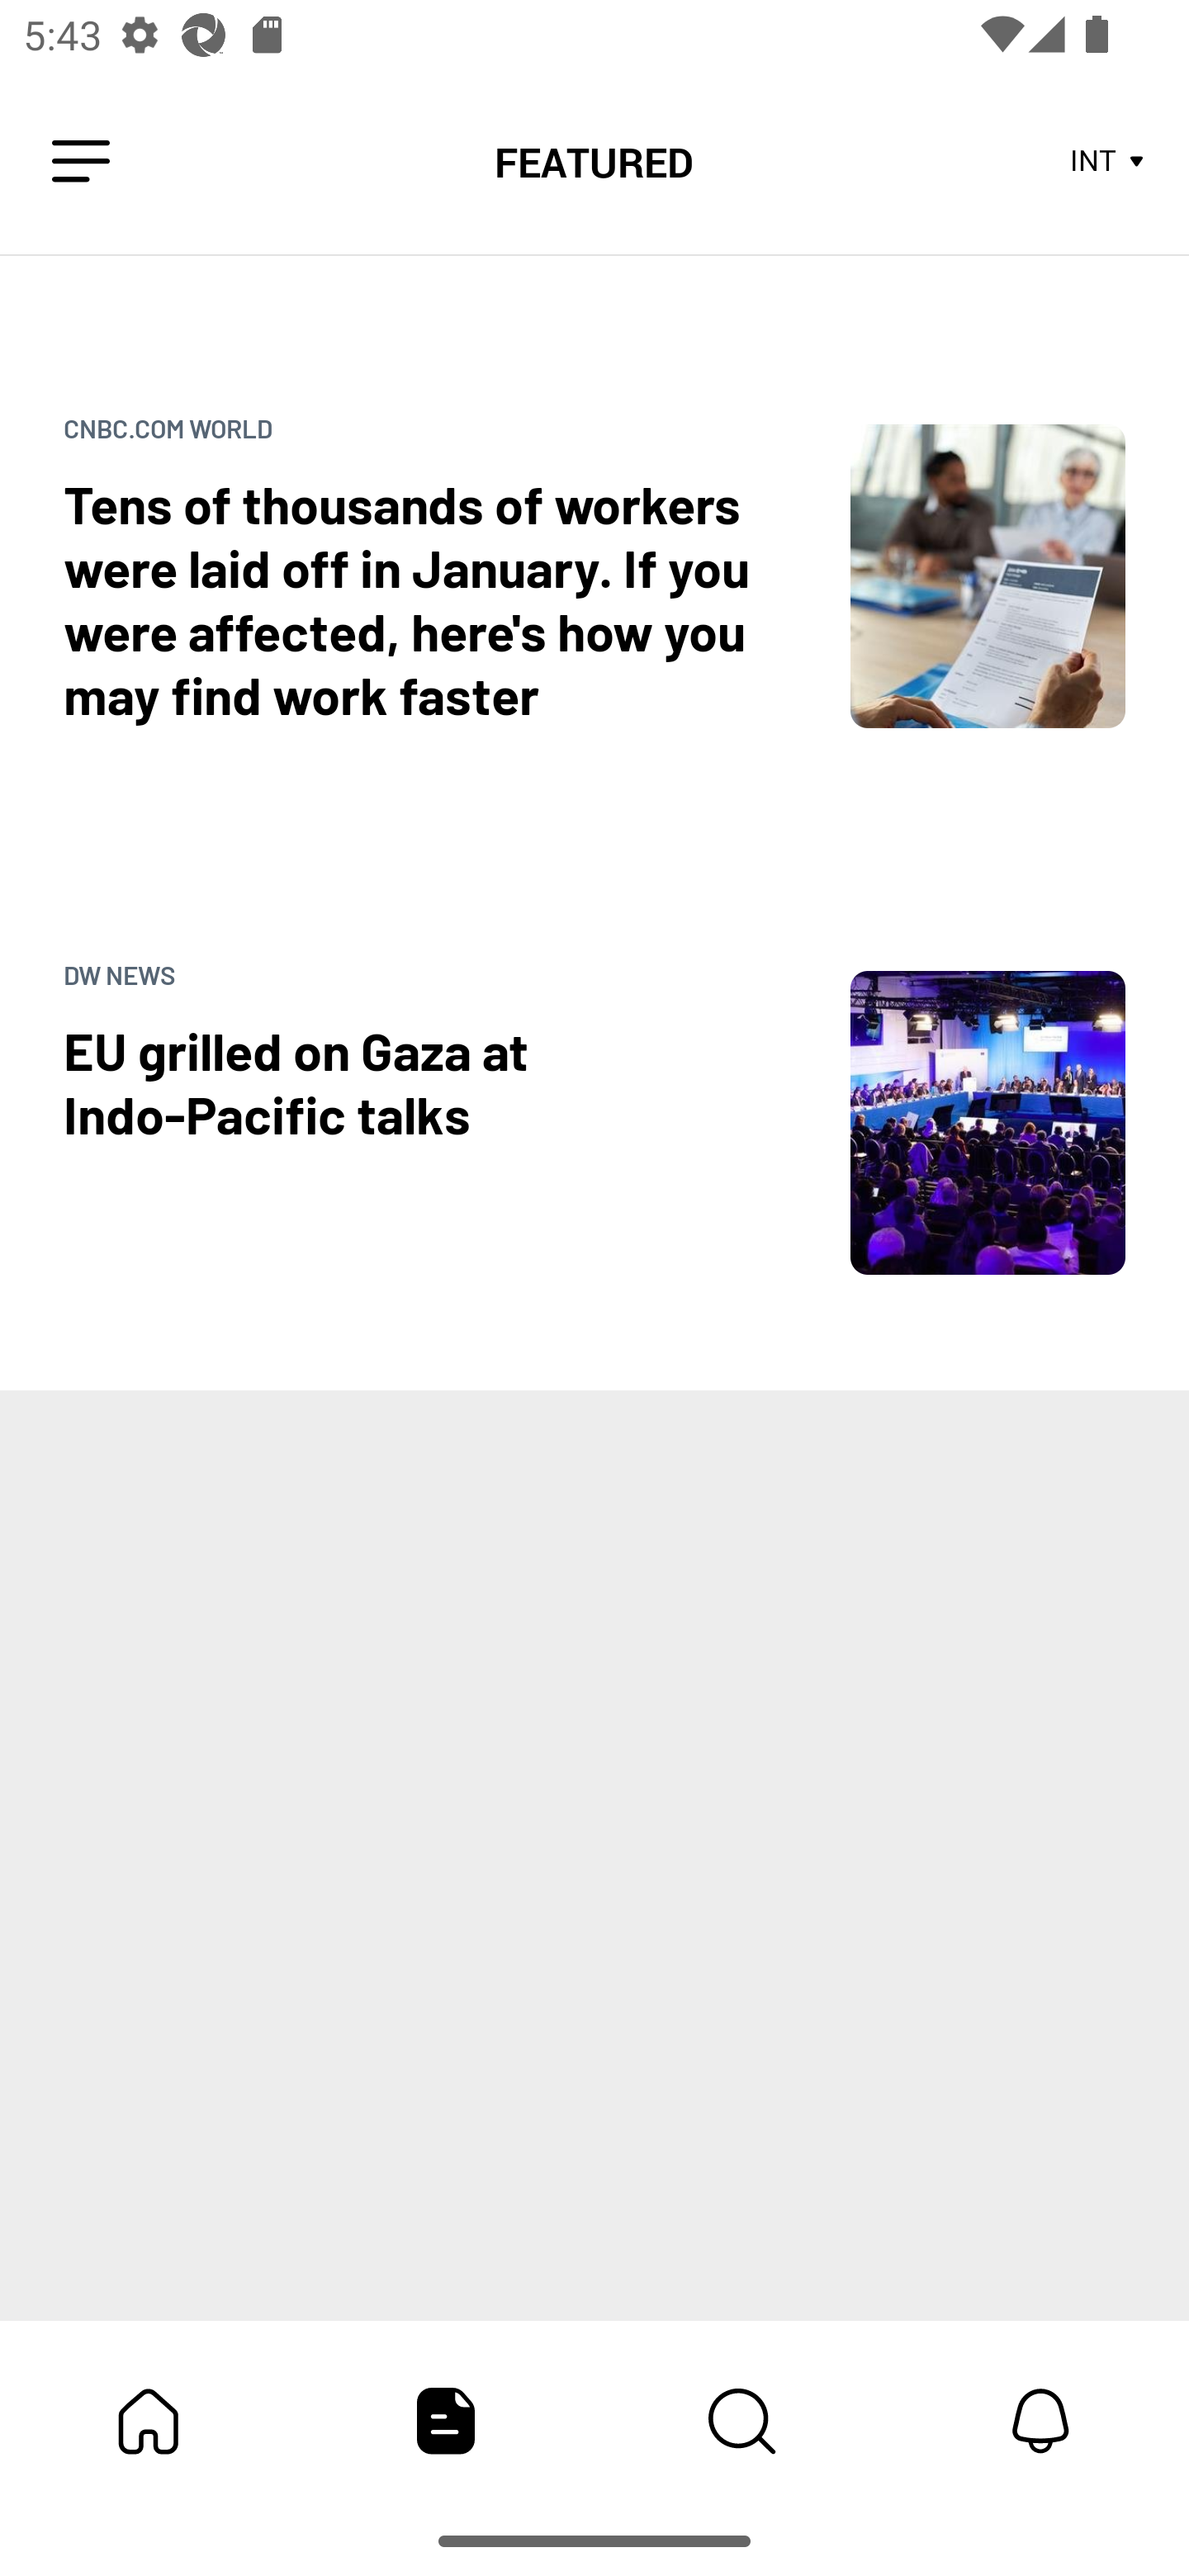 The width and height of the screenshot is (1189, 2576). What do you see at coordinates (1040, 2421) in the screenshot?
I see `Notifications` at bounding box center [1040, 2421].